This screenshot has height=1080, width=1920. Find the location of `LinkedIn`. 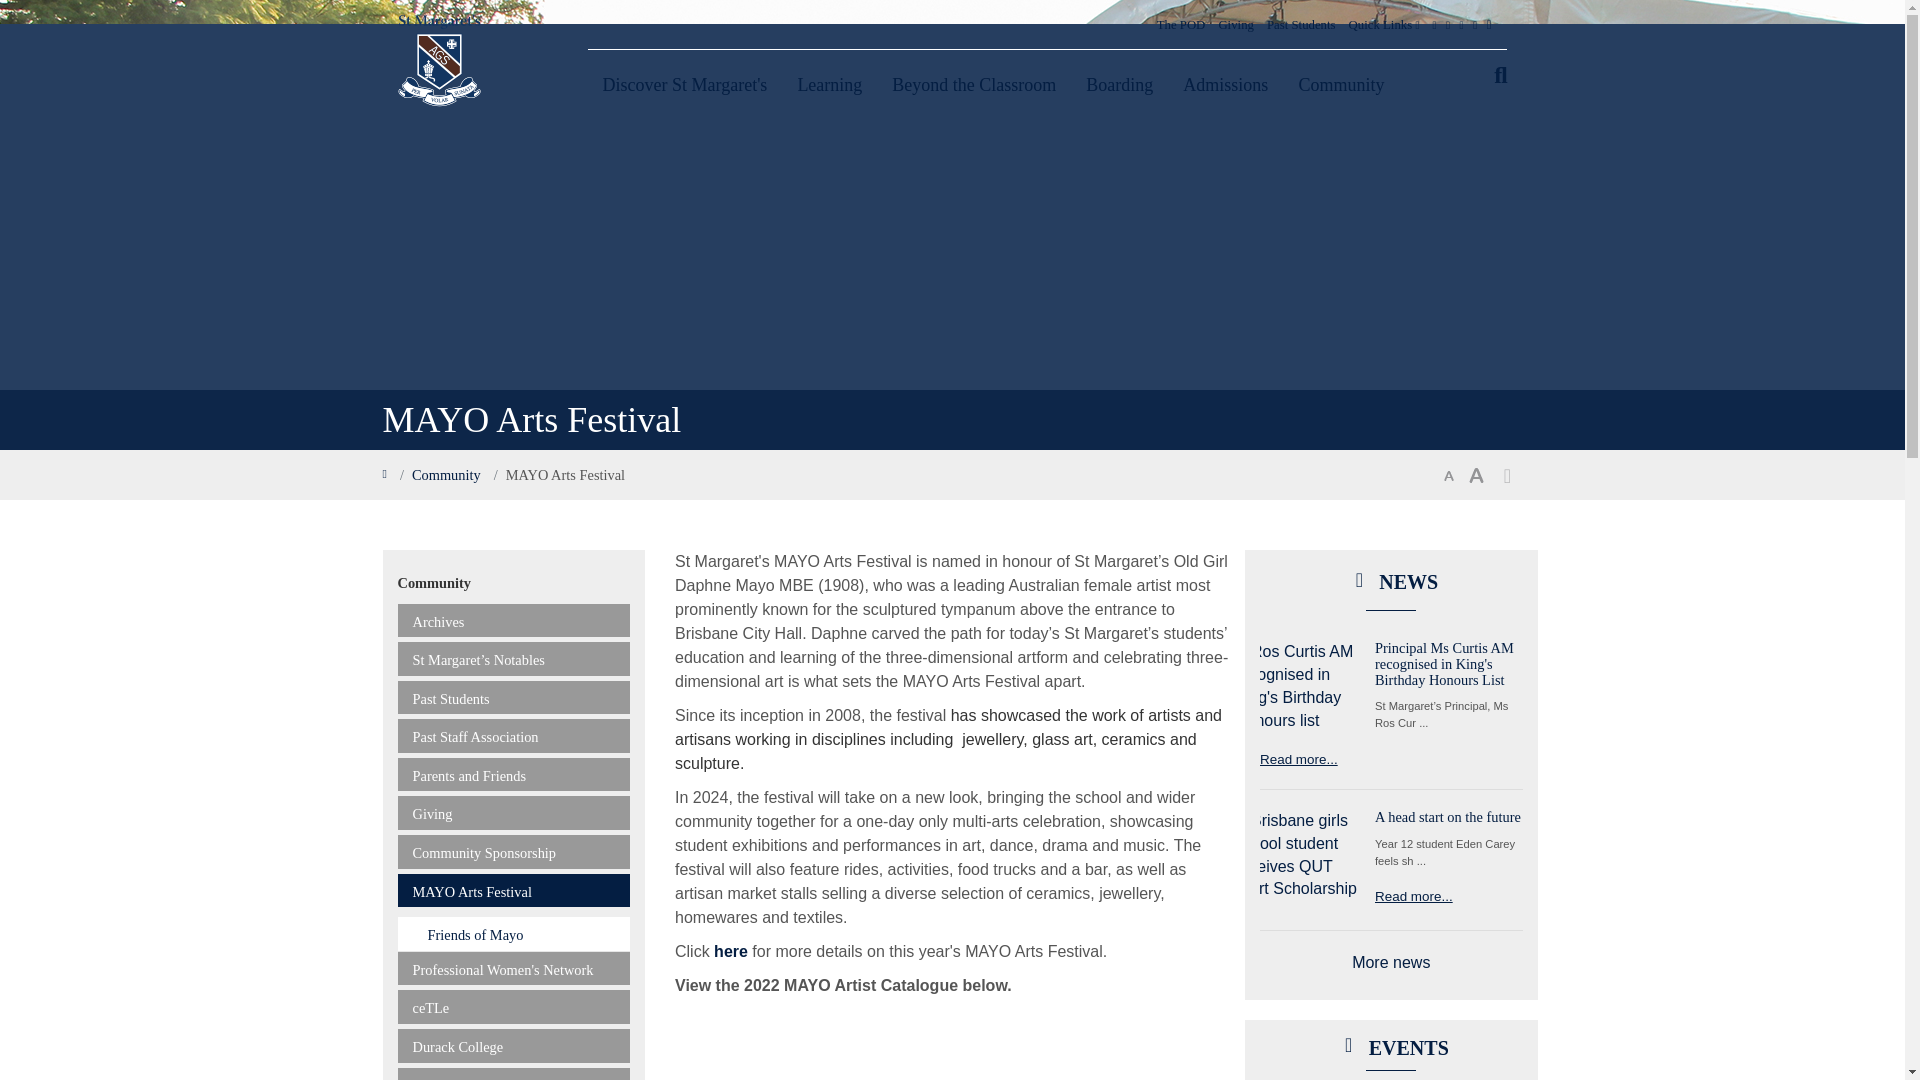

LinkedIn is located at coordinates (1475, 24).